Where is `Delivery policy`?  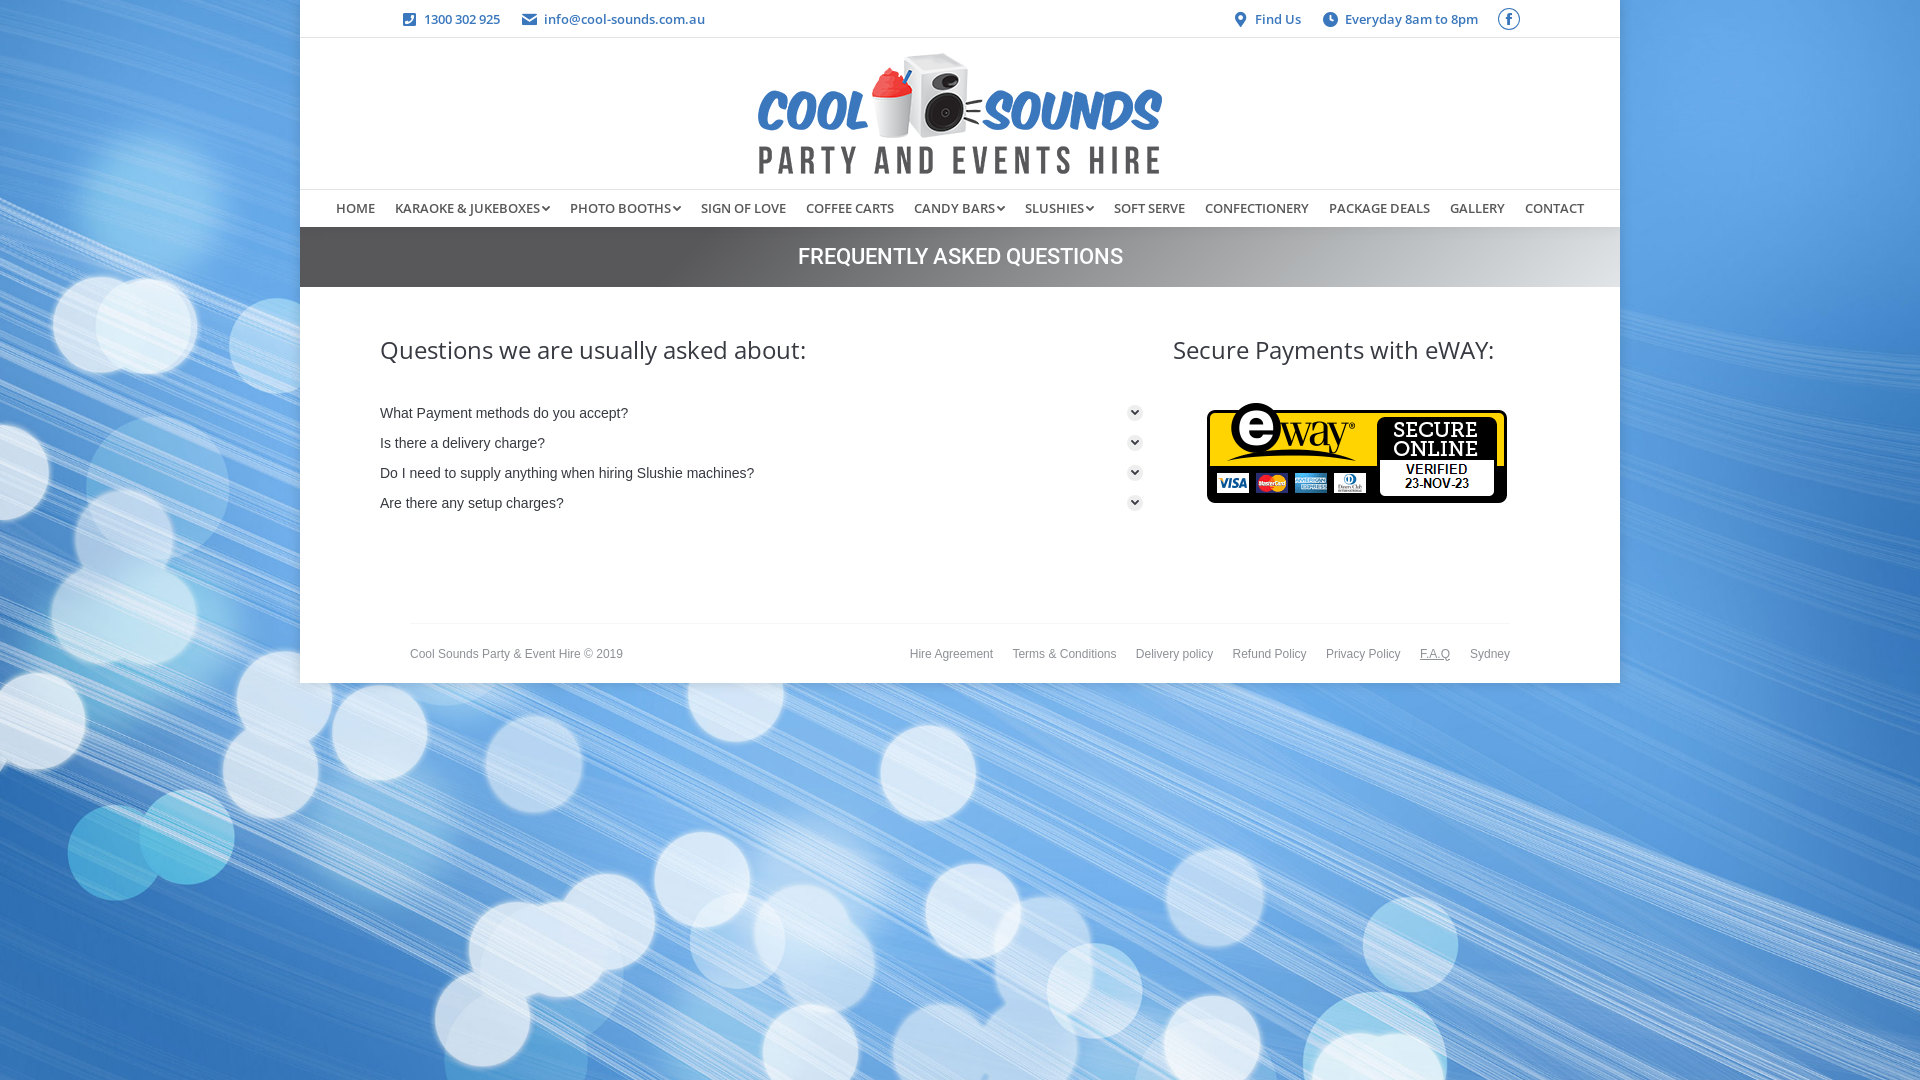 Delivery policy is located at coordinates (1174, 654).